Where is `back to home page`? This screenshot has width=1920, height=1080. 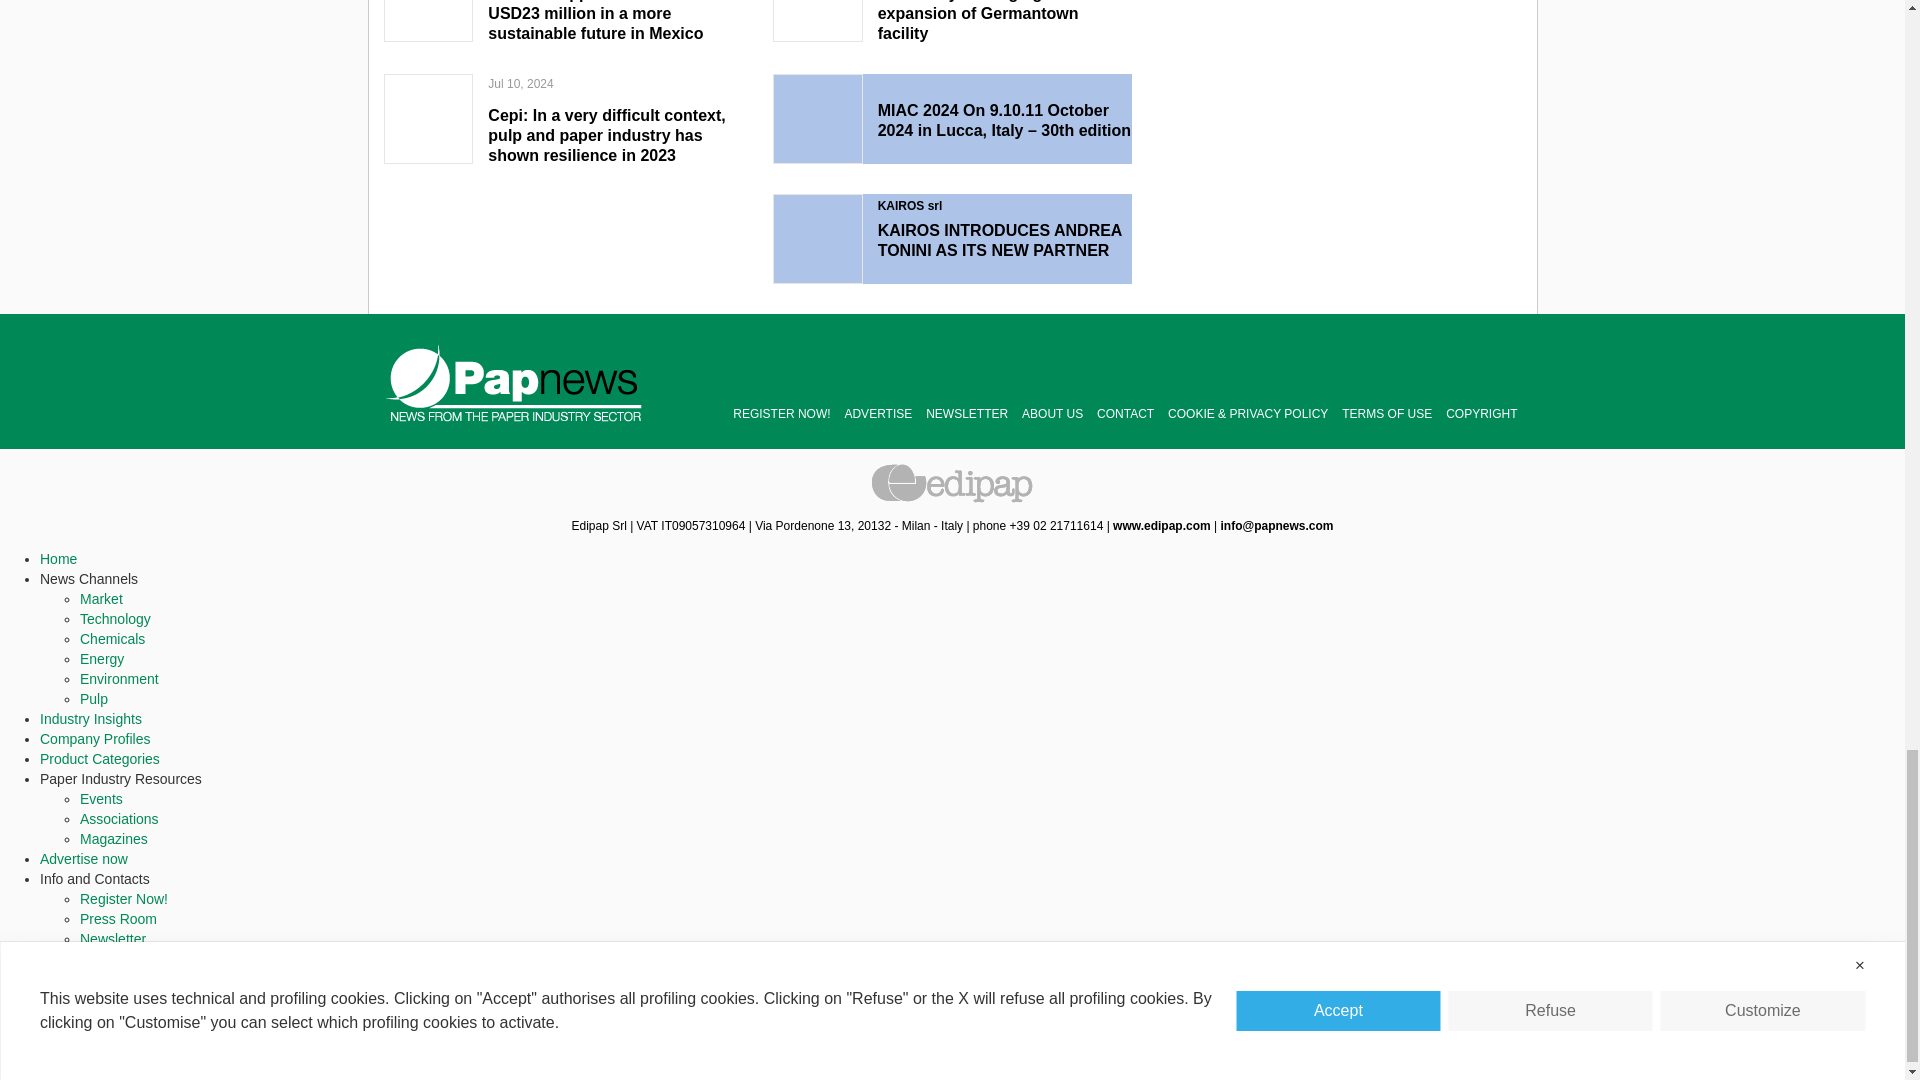
back to home page is located at coordinates (514, 383).